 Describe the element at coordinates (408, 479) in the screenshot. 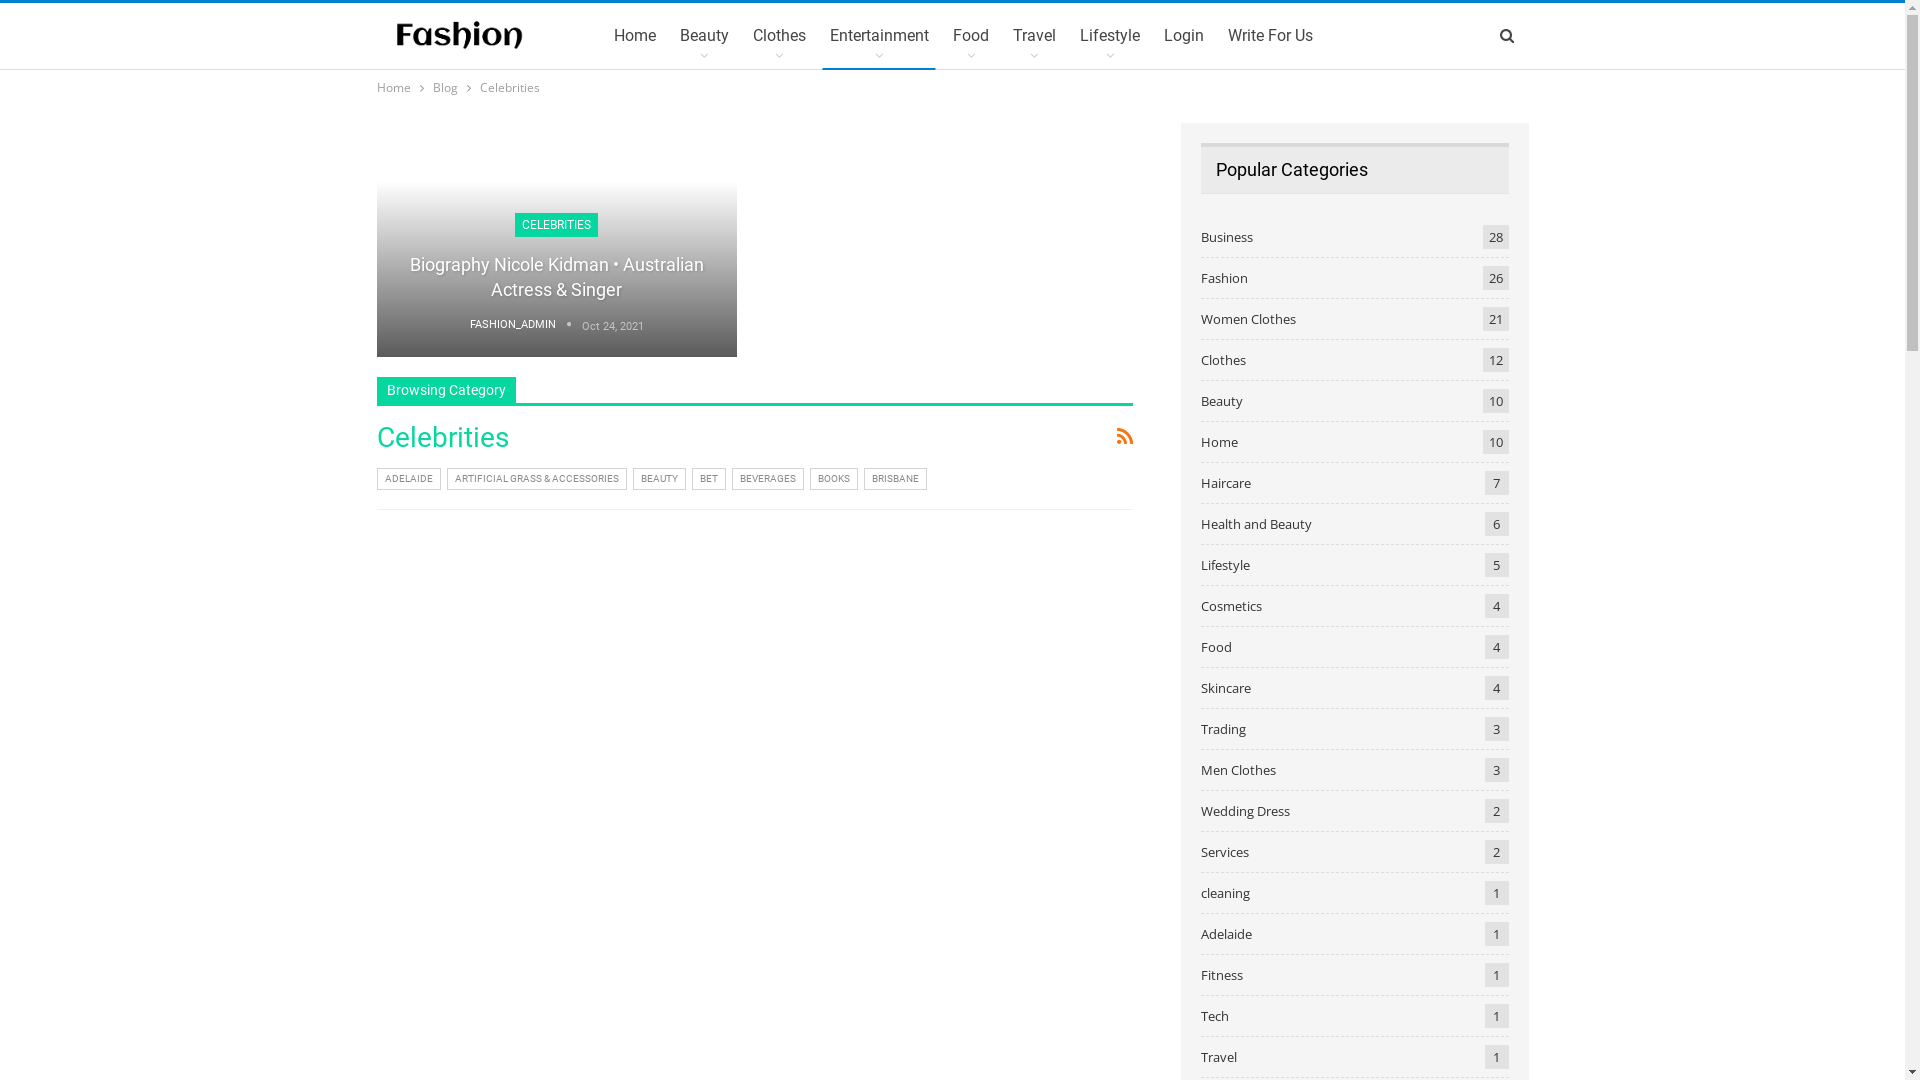

I see `ADELAIDE` at that location.